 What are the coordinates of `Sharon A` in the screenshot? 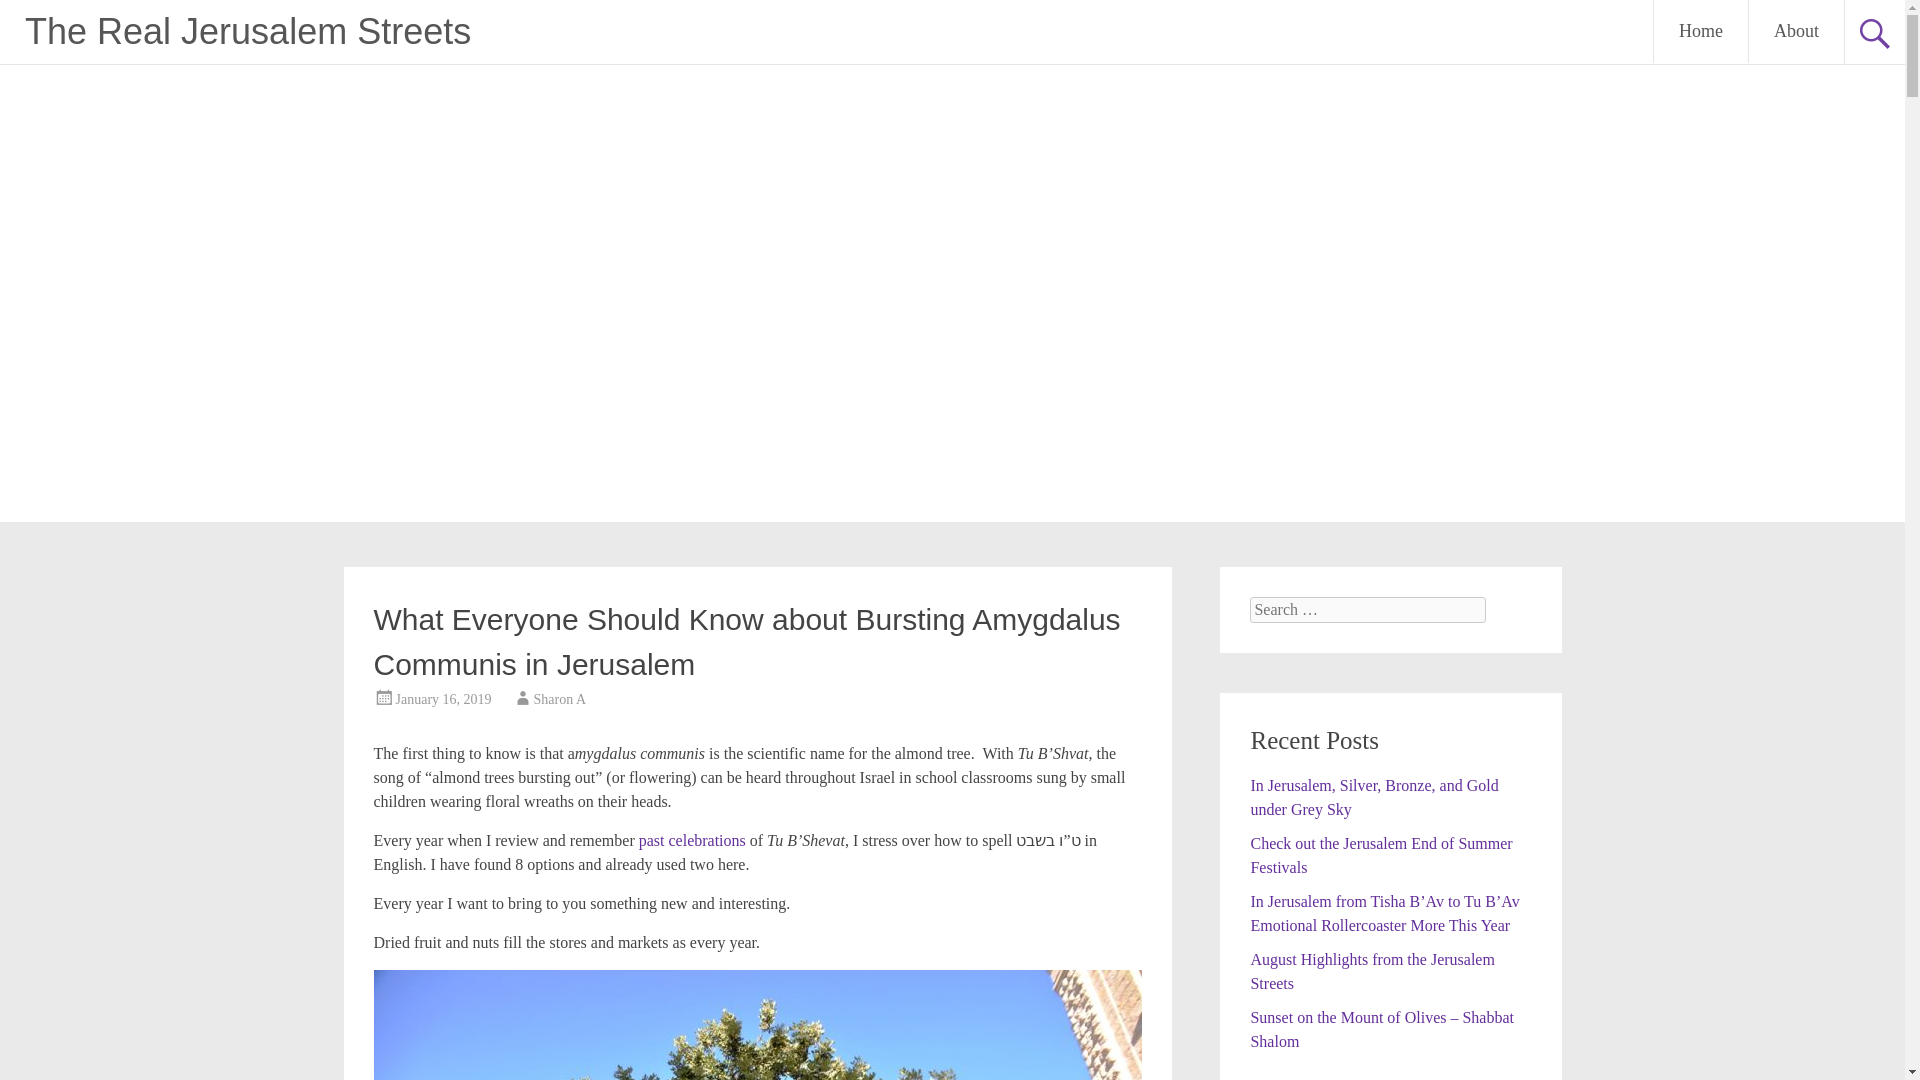 It's located at (560, 700).